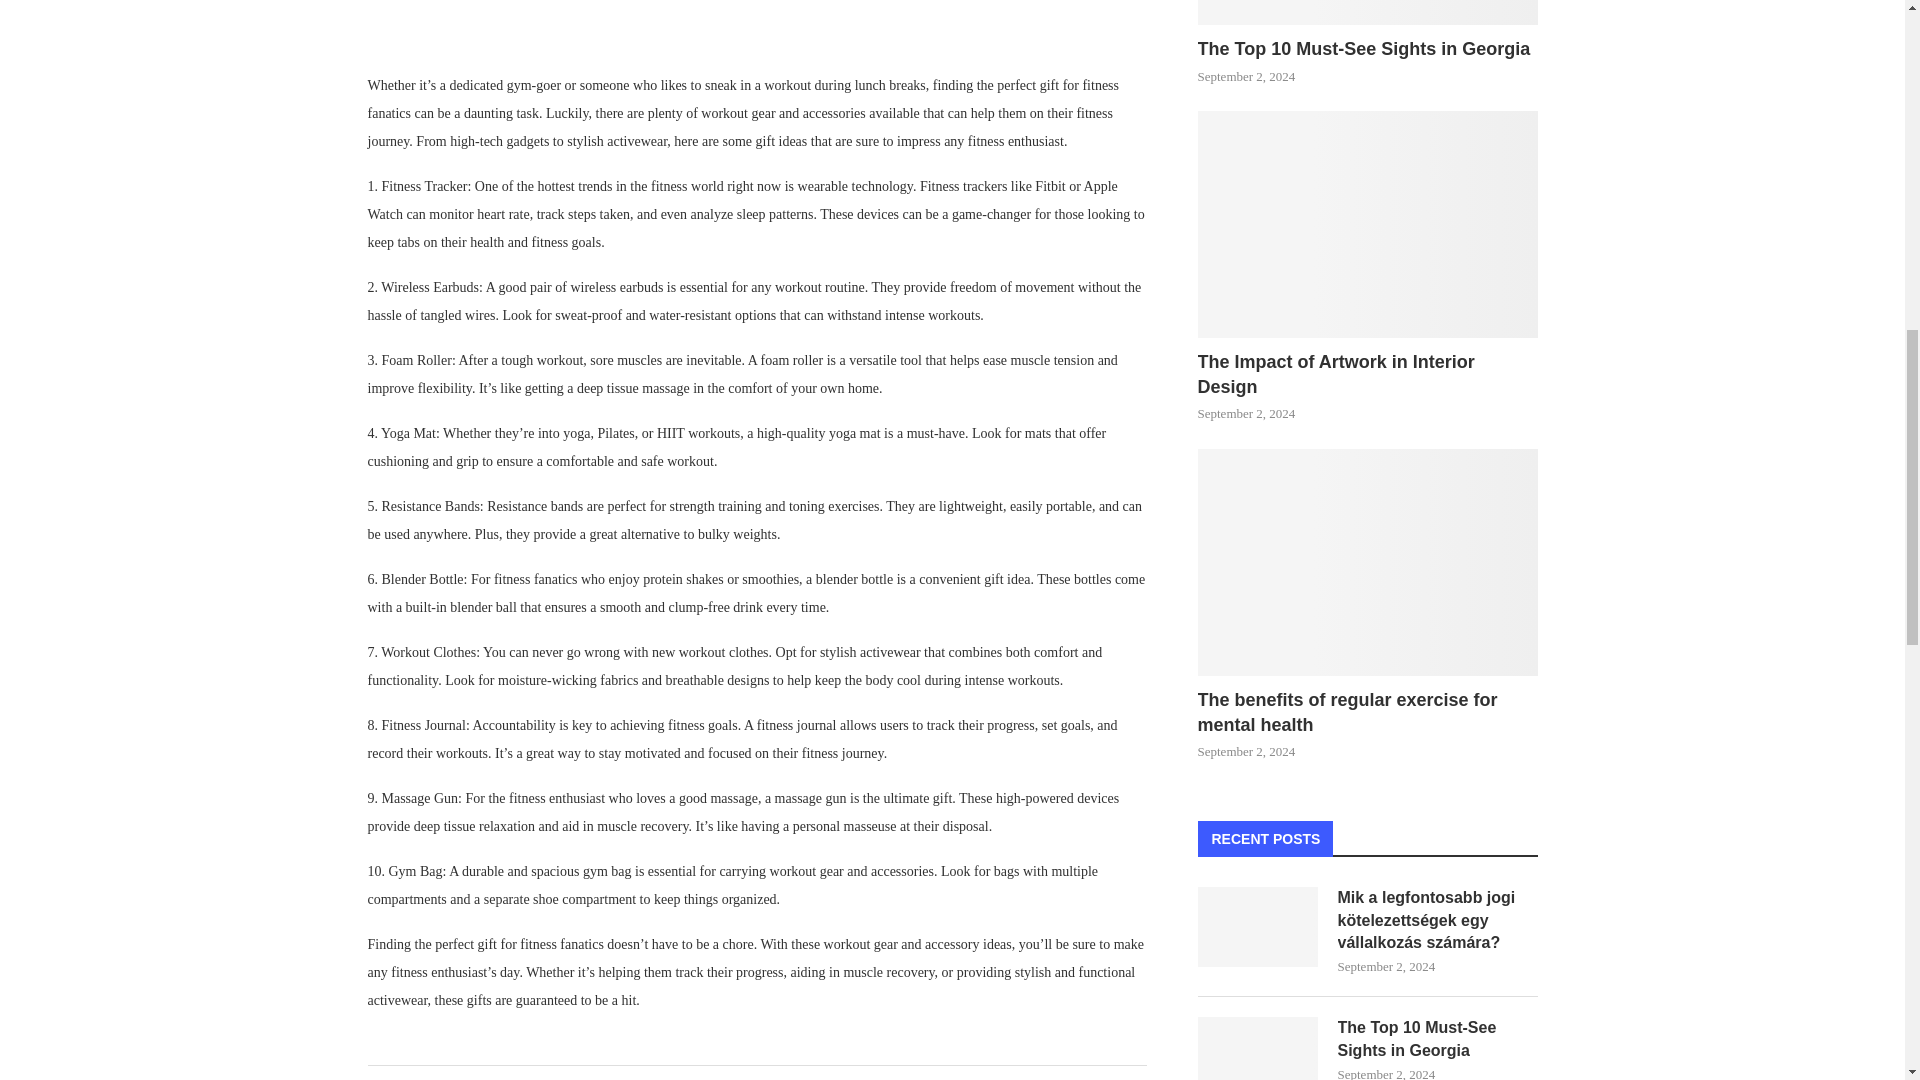 This screenshot has width=1920, height=1080. Describe the element at coordinates (1368, 48) in the screenshot. I see `The Top 10 Must-See Sights in Georgia` at that location.